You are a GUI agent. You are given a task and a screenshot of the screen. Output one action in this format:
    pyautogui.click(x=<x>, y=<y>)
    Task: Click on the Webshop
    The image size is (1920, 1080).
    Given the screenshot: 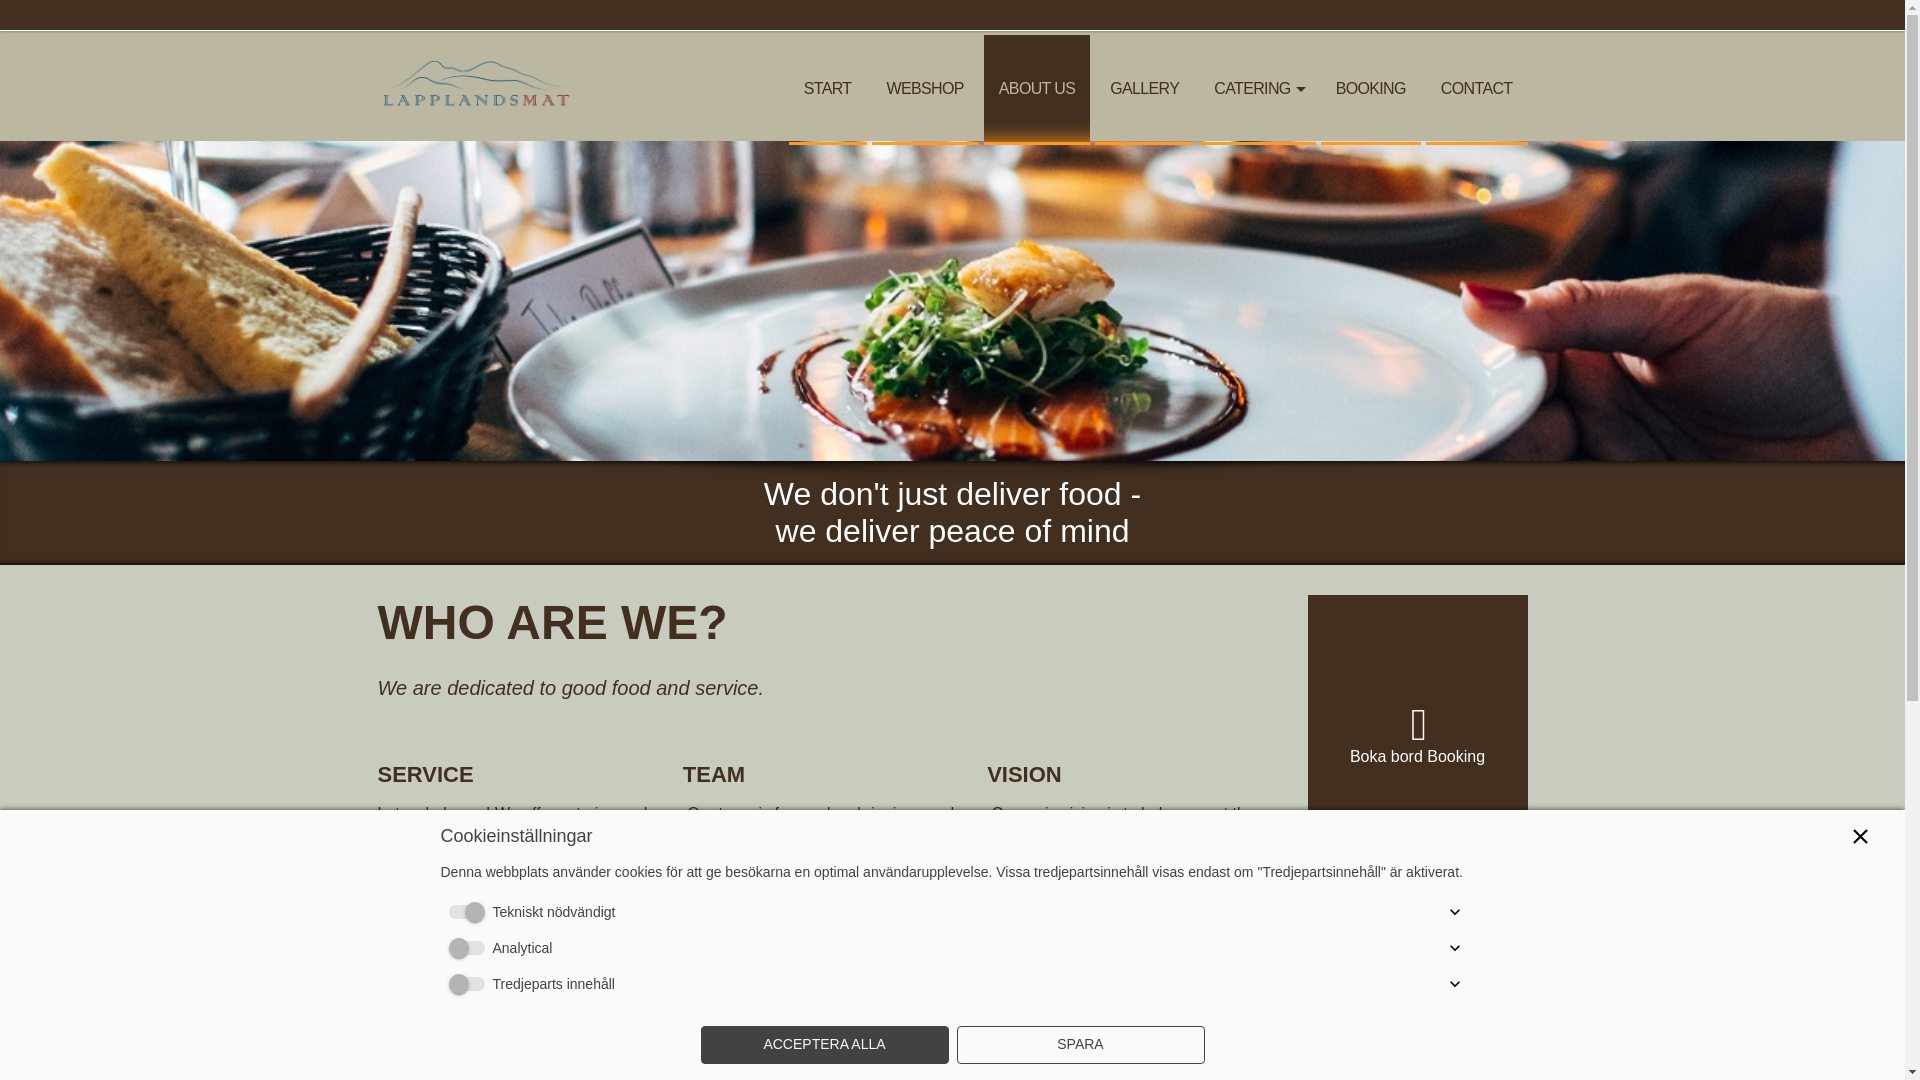 What is the action you would take?
    pyautogui.click(x=925, y=89)
    